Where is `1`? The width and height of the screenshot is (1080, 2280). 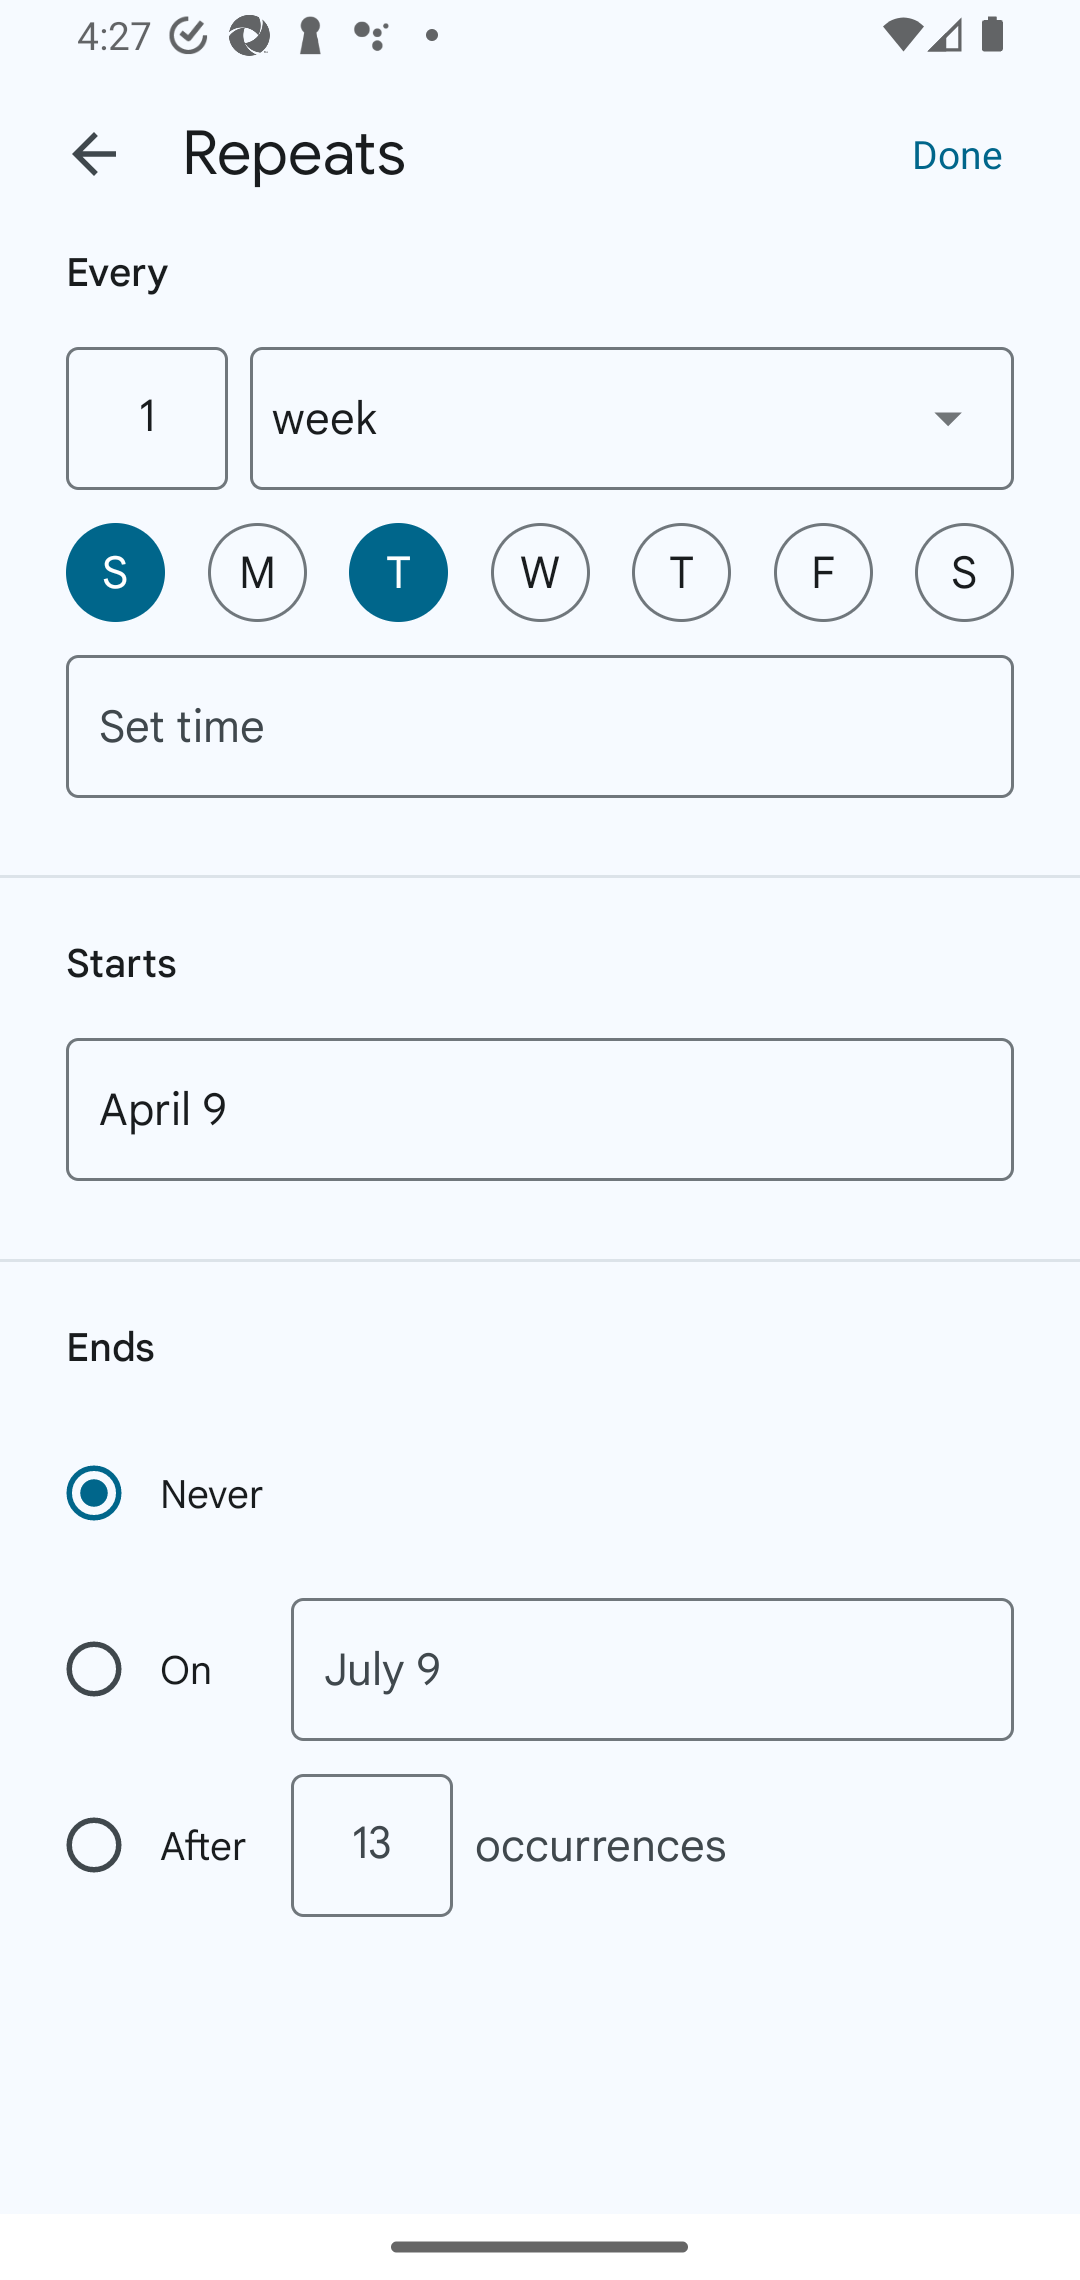
1 is located at coordinates (146, 418).